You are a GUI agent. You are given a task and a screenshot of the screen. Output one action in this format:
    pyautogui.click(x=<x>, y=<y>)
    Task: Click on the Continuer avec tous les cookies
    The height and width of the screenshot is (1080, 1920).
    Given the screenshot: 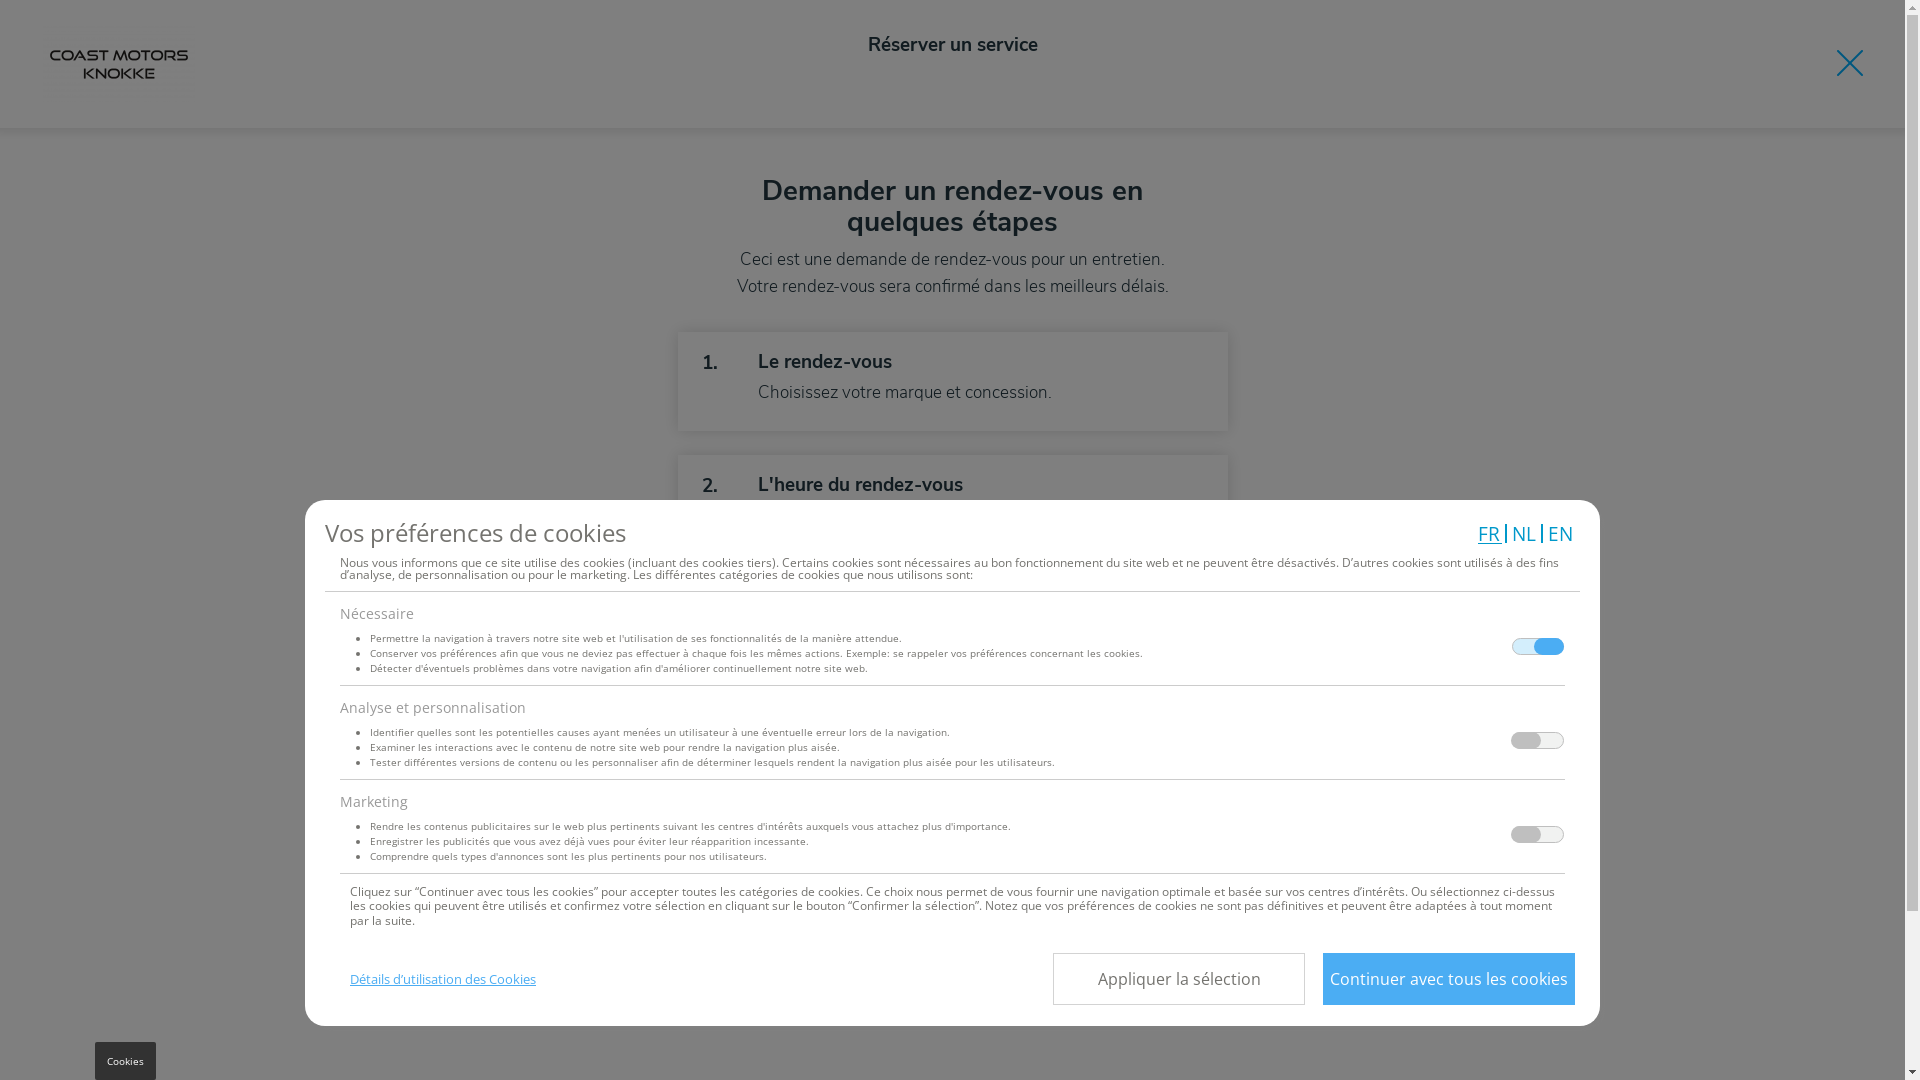 What is the action you would take?
    pyautogui.click(x=1449, y=979)
    